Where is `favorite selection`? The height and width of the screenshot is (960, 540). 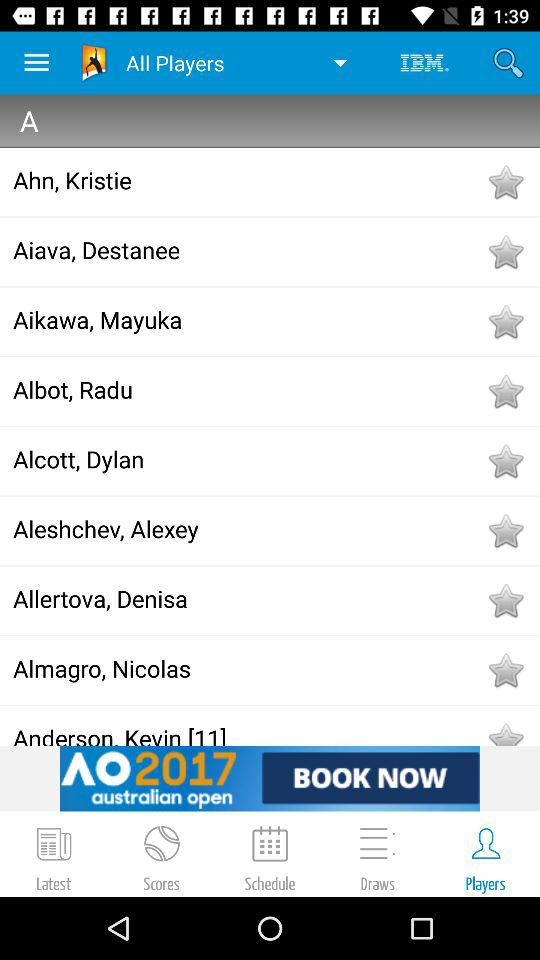 favorite selection is located at coordinates (505, 461).